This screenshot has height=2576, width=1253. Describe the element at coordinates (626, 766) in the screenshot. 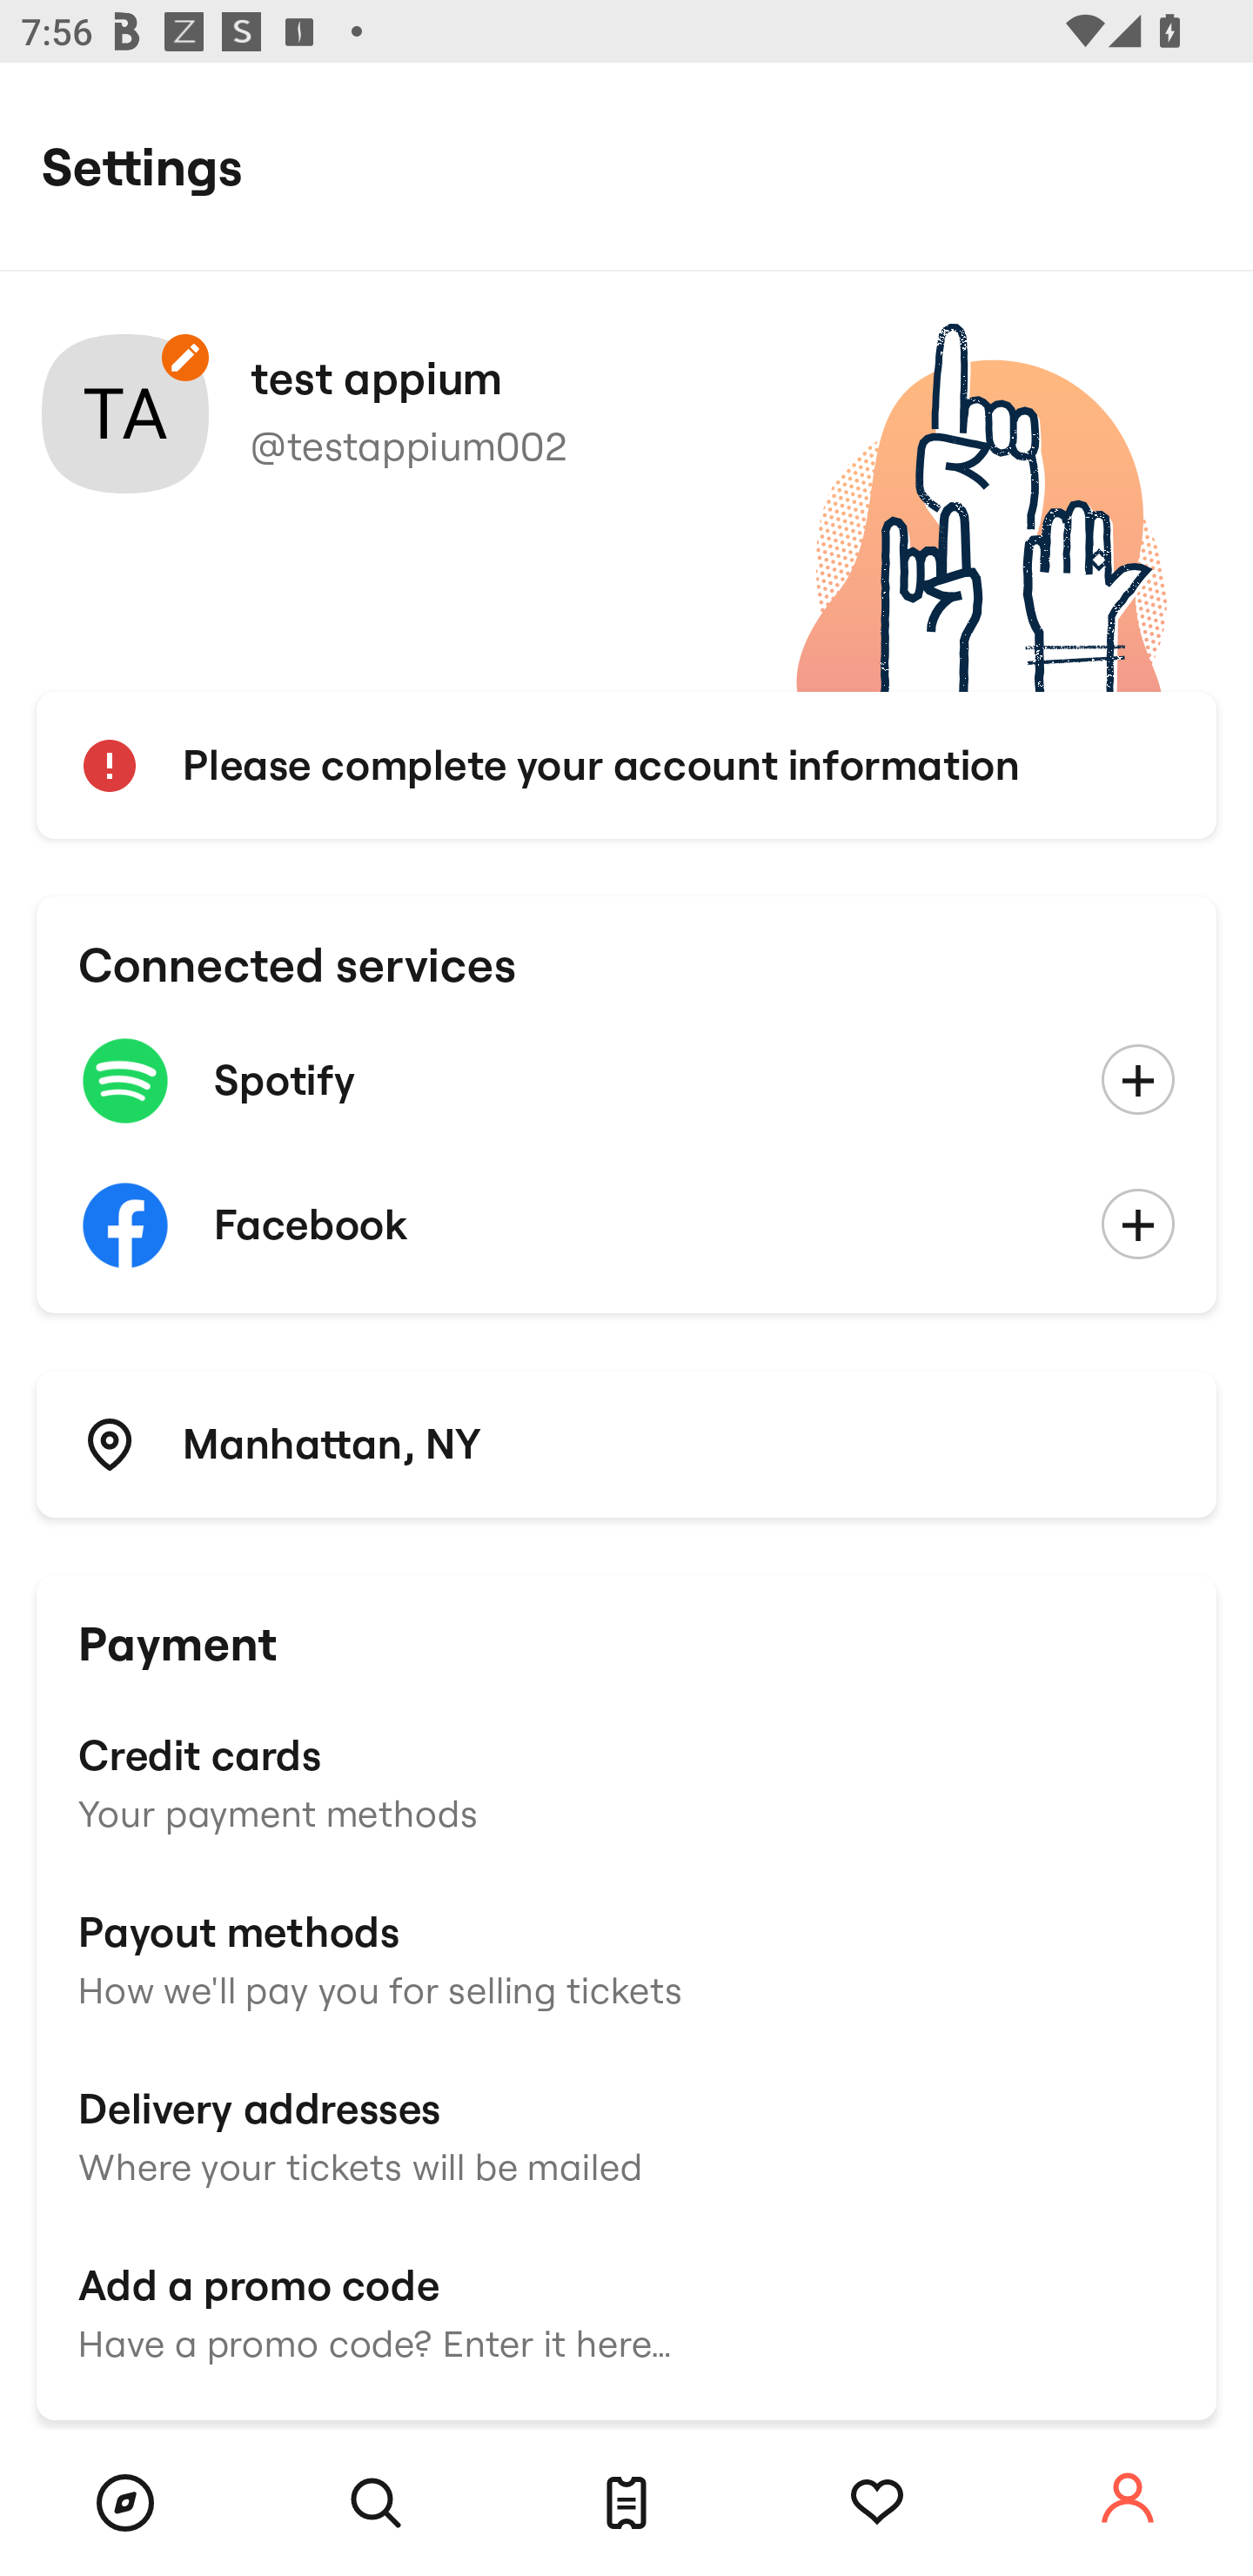

I see `Please complete your account information` at that location.